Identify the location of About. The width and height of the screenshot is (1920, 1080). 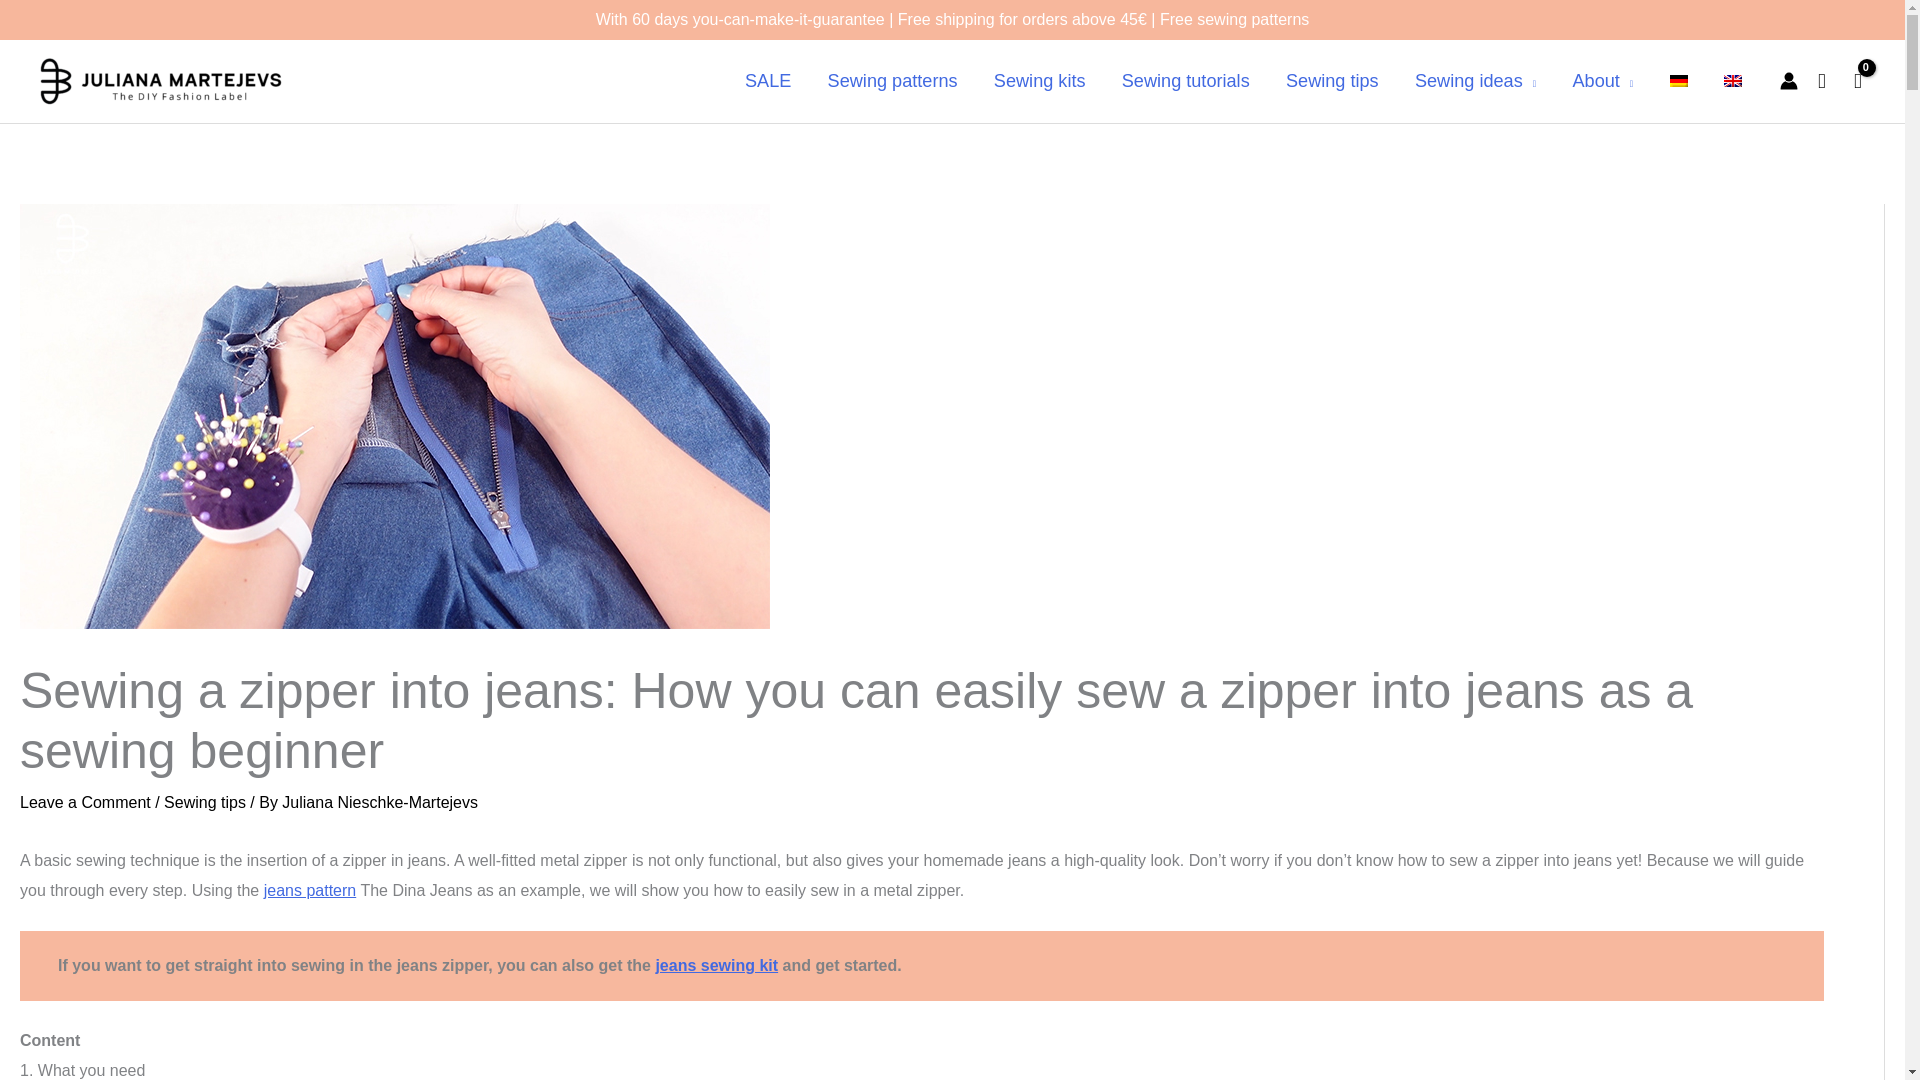
(1602, 80).